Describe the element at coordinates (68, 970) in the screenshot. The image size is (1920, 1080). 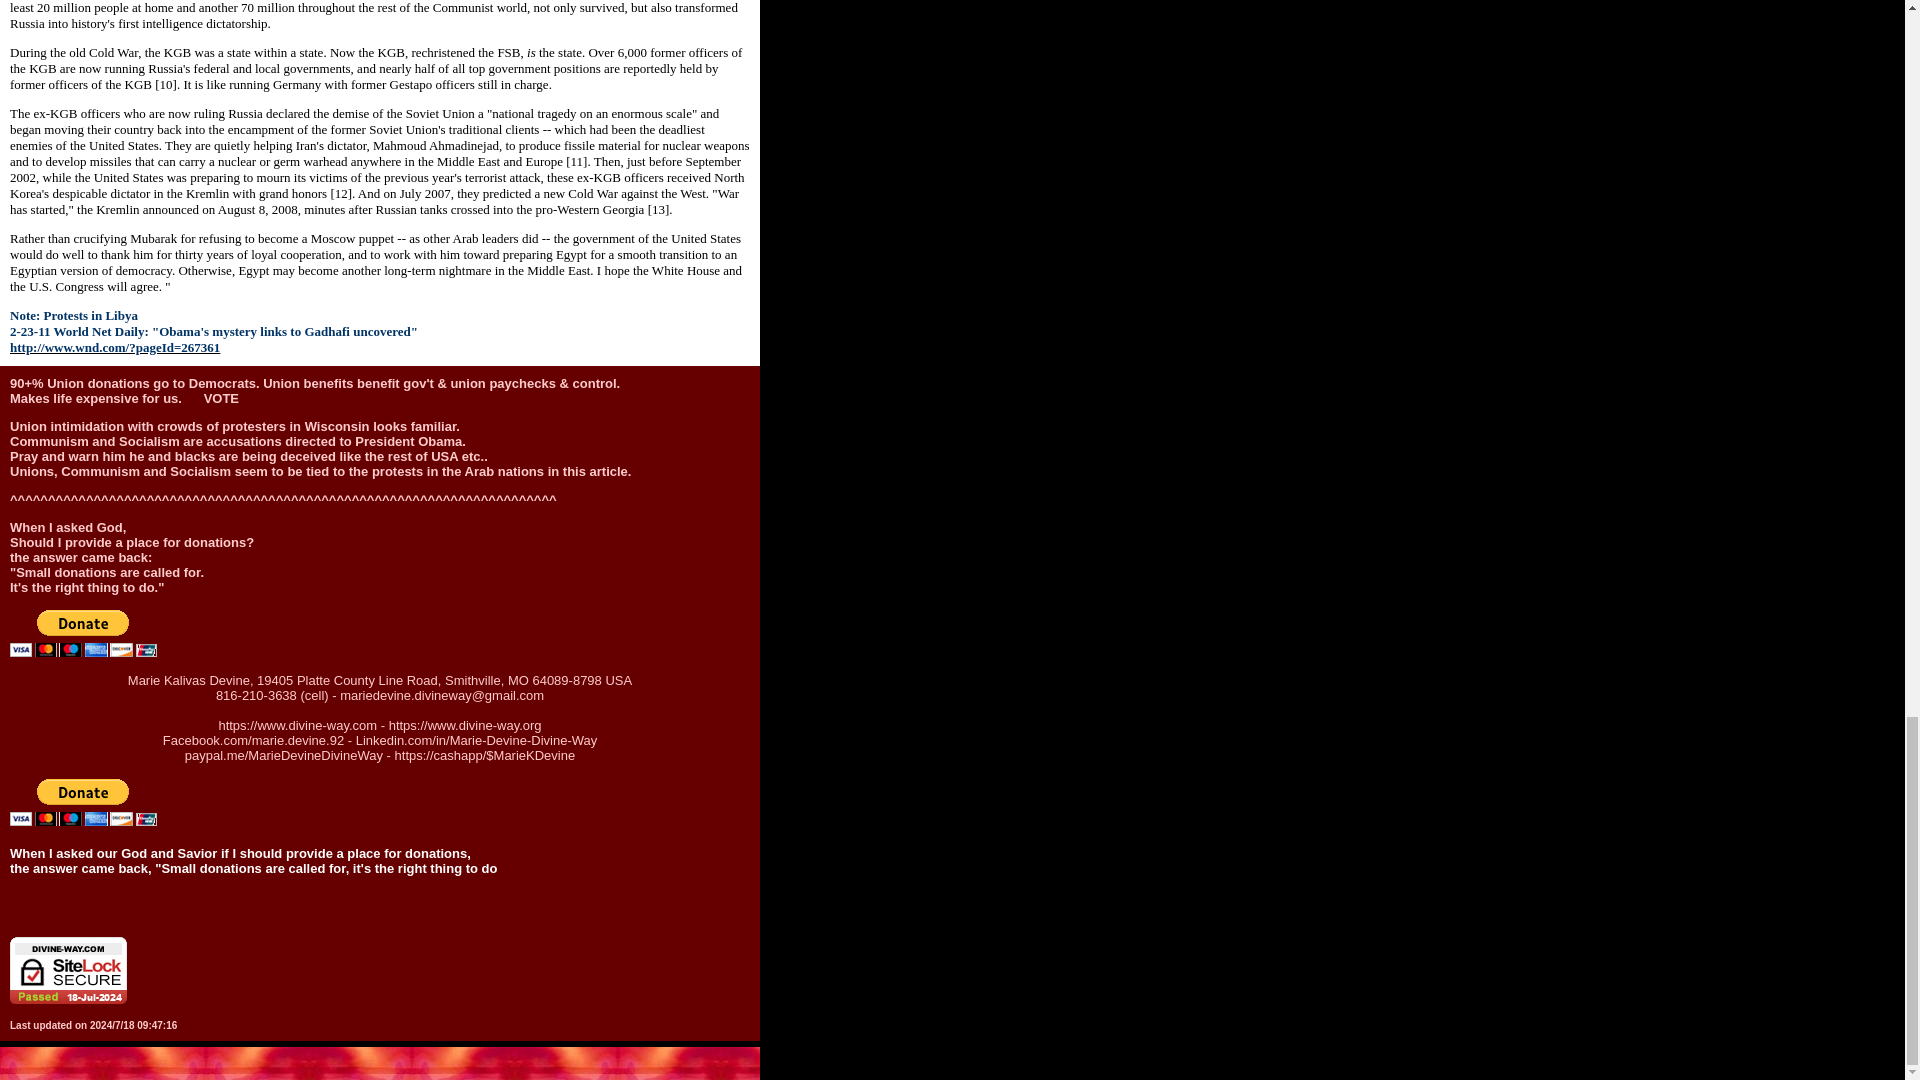
I see `SiteLock` at that location.